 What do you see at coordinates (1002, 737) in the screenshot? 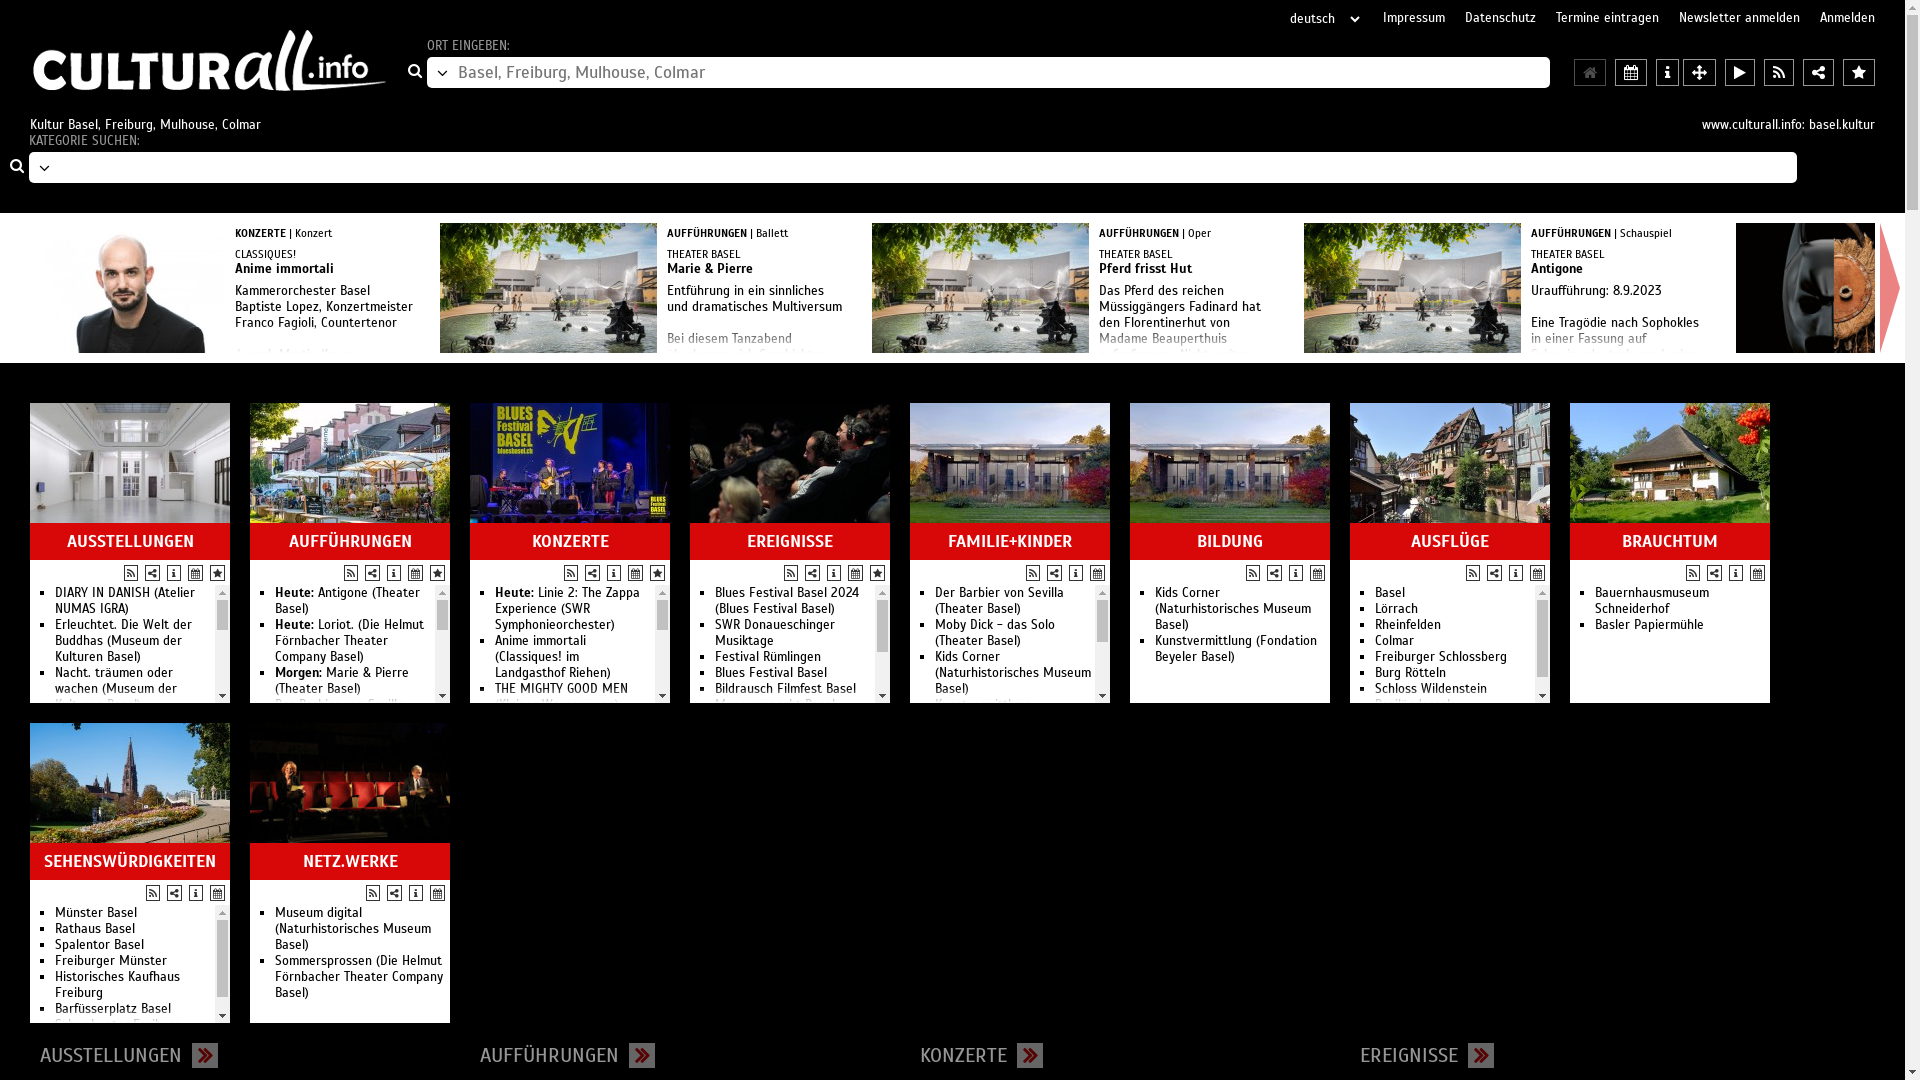
I see `Tinguwly-Brunnen Basel` at bounding box center [1002, 737].